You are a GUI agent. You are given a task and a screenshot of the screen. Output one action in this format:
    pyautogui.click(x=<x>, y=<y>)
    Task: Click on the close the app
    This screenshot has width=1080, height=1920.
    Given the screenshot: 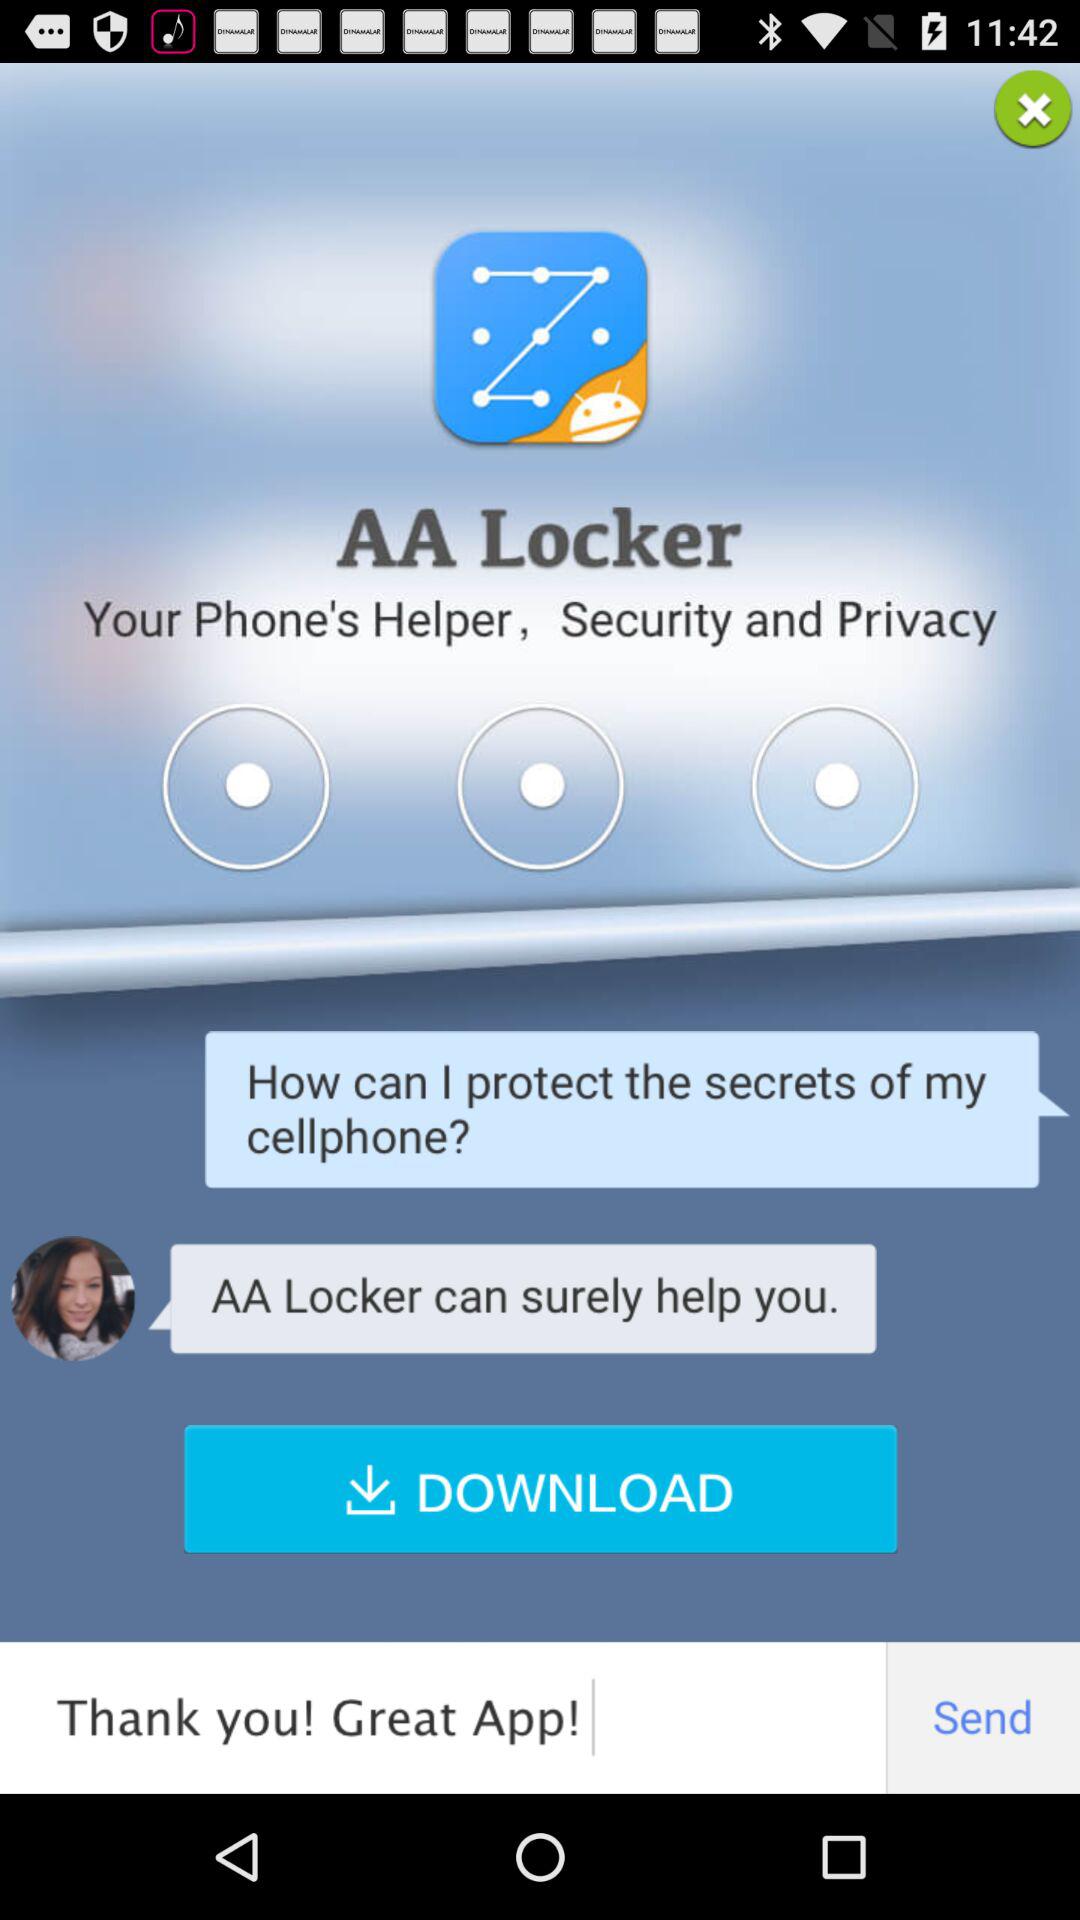 What is the action you would take?
    pyautogui.click(x=1032, y=110)
    